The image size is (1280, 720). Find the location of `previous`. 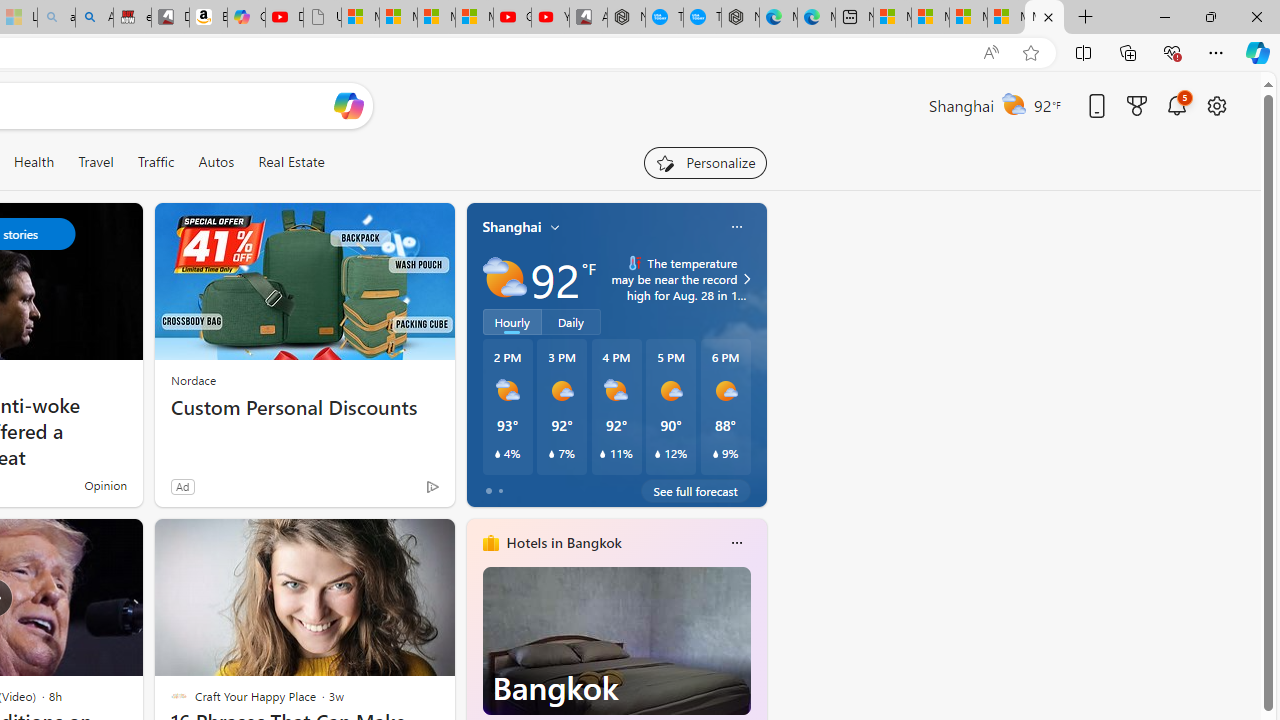

previous is located at coordinates (476, 670).